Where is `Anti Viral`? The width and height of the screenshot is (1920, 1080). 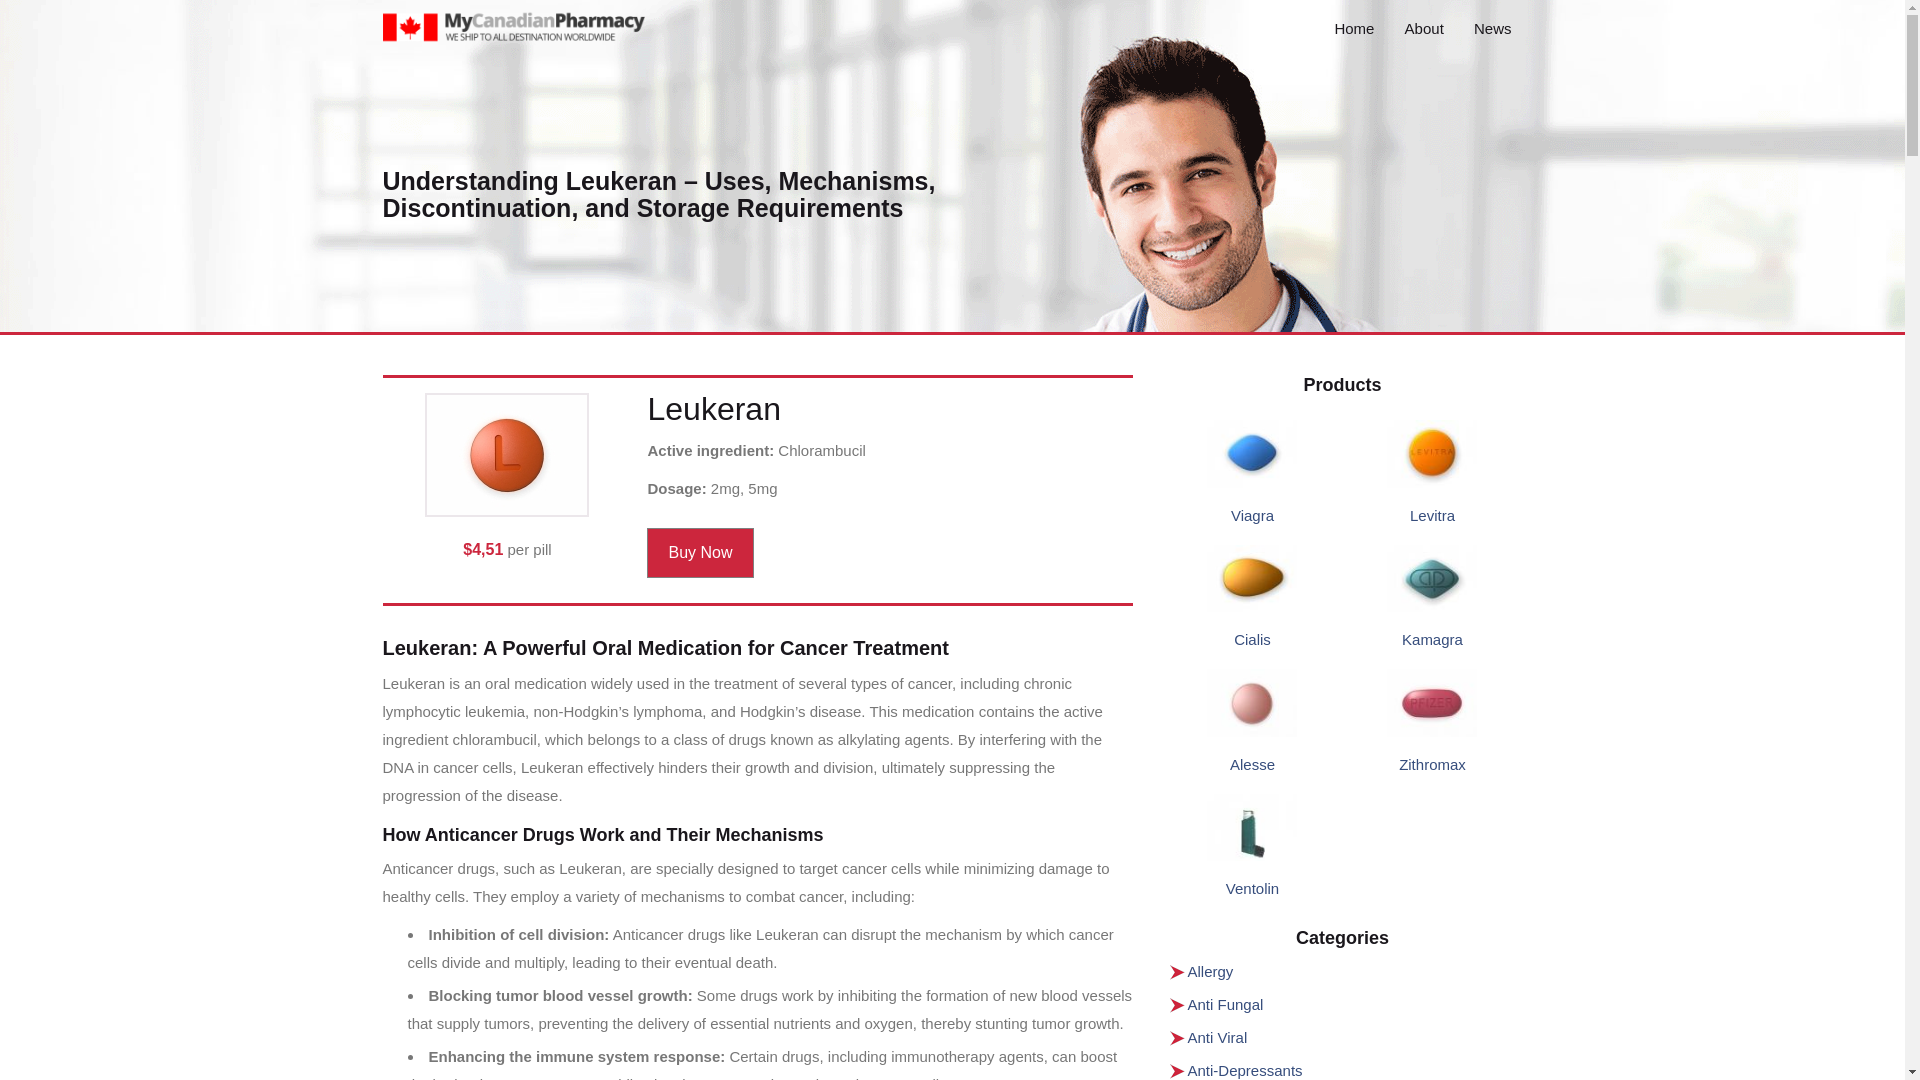
Anti Viral is located at coordinates (1218, 1038).